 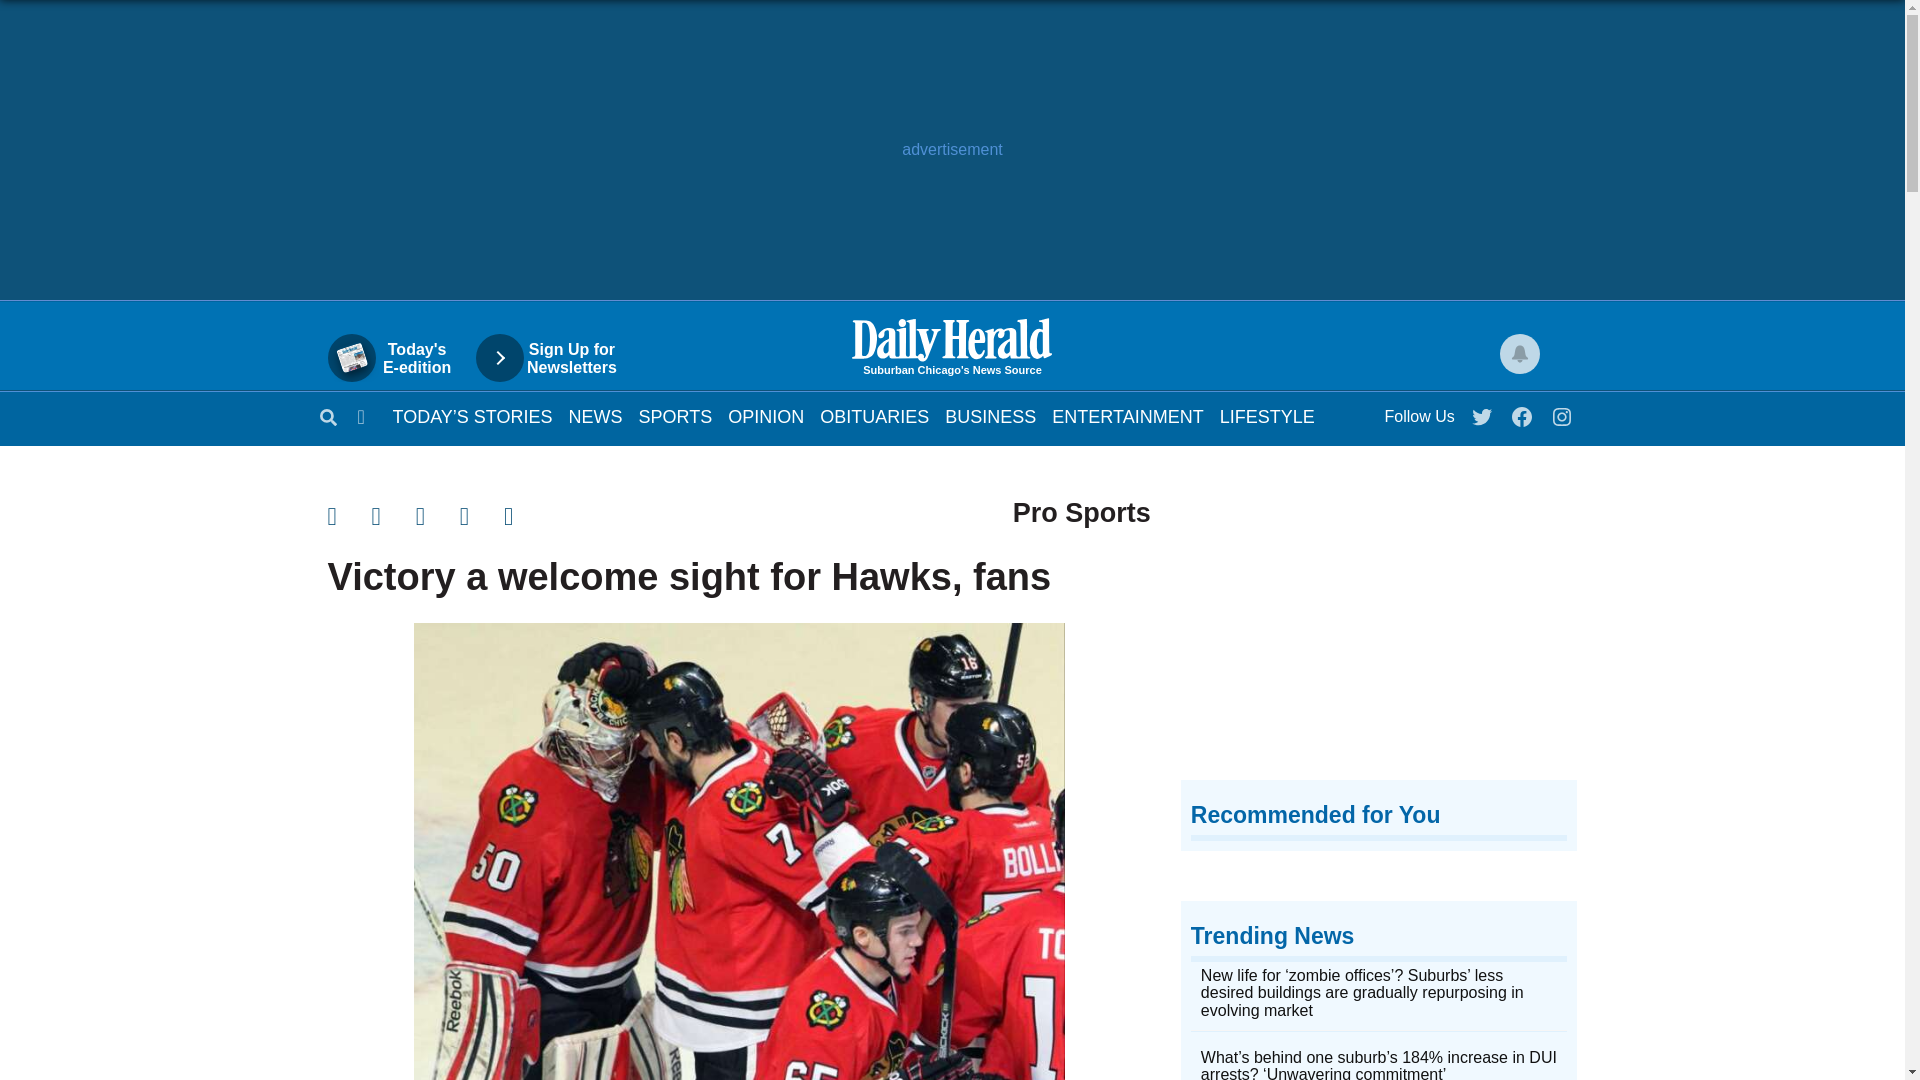 I want to click on LIFESTYLE, so click(x=1267, y=416).